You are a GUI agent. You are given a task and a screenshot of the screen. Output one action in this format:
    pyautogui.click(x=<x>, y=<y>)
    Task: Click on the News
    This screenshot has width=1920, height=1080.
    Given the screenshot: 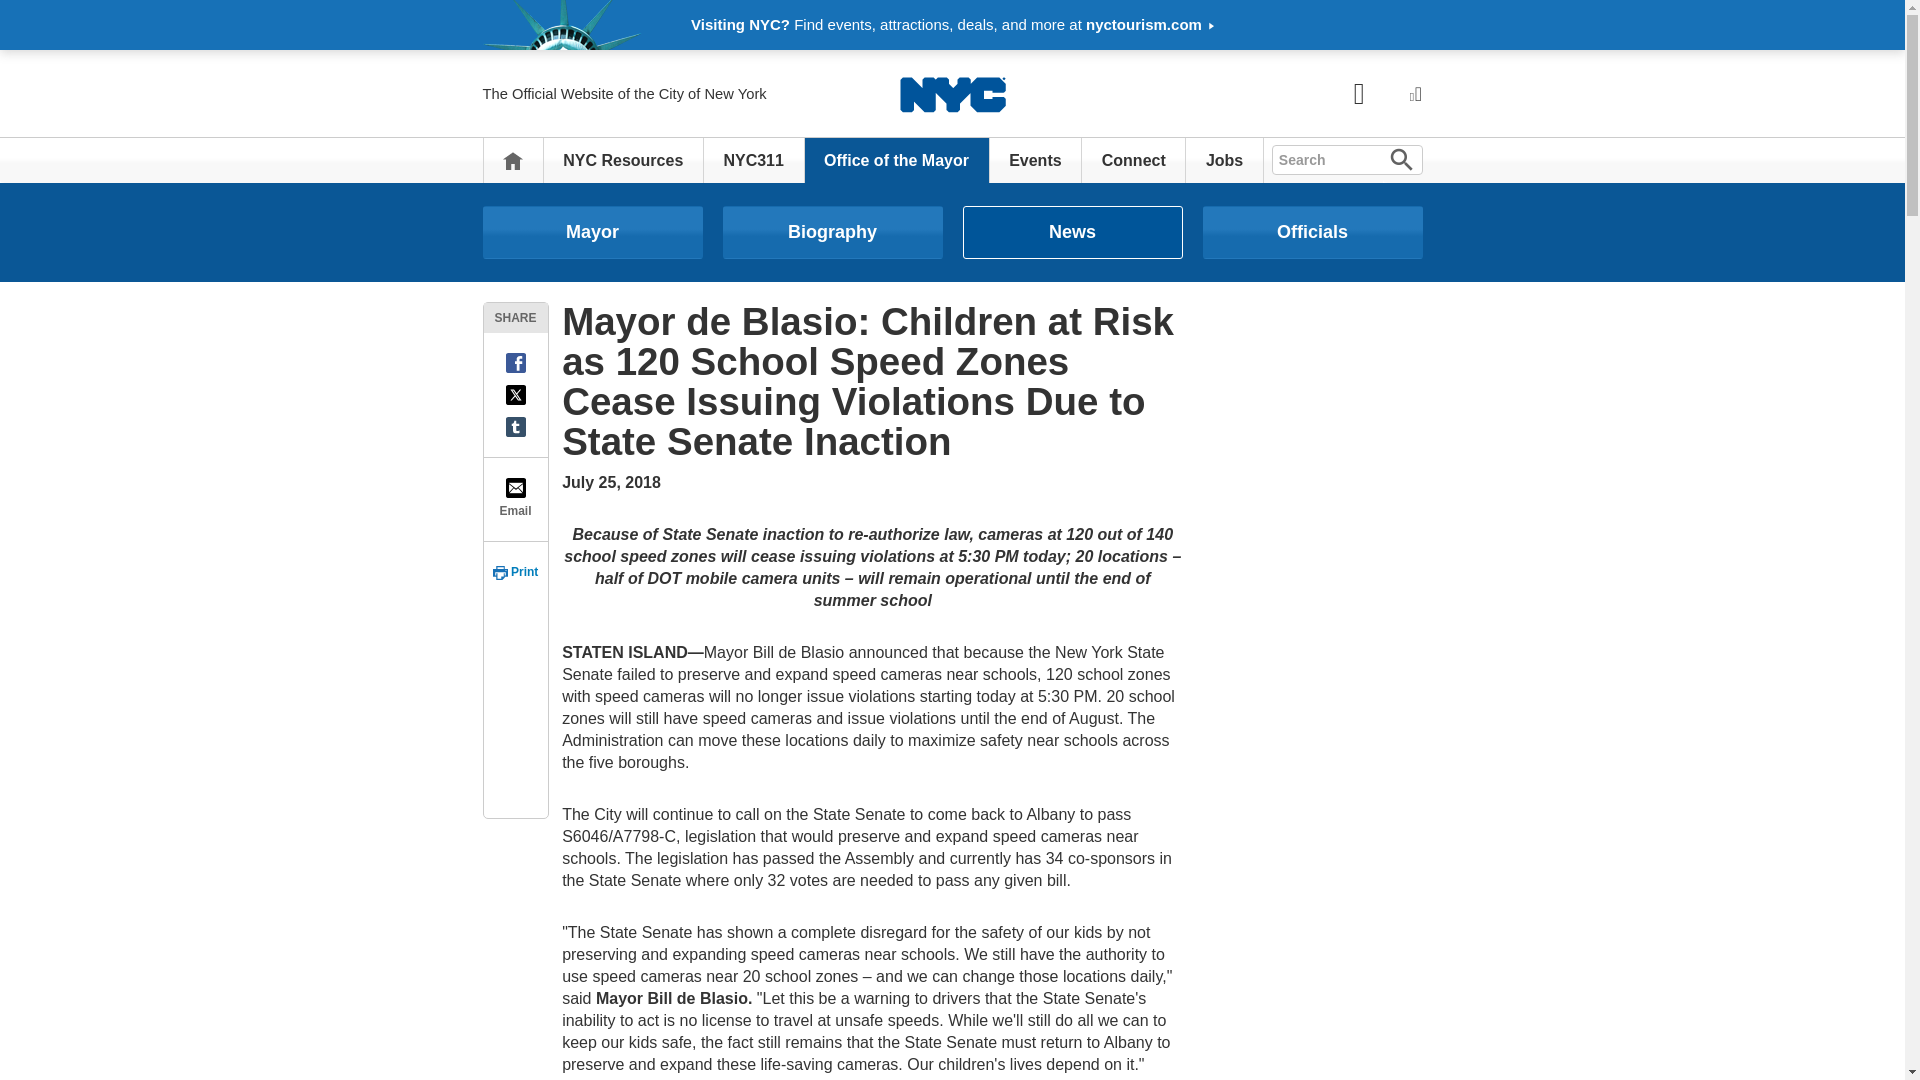 What is the action you would take?
    pyautogui.click(x=1072, y=232)
    